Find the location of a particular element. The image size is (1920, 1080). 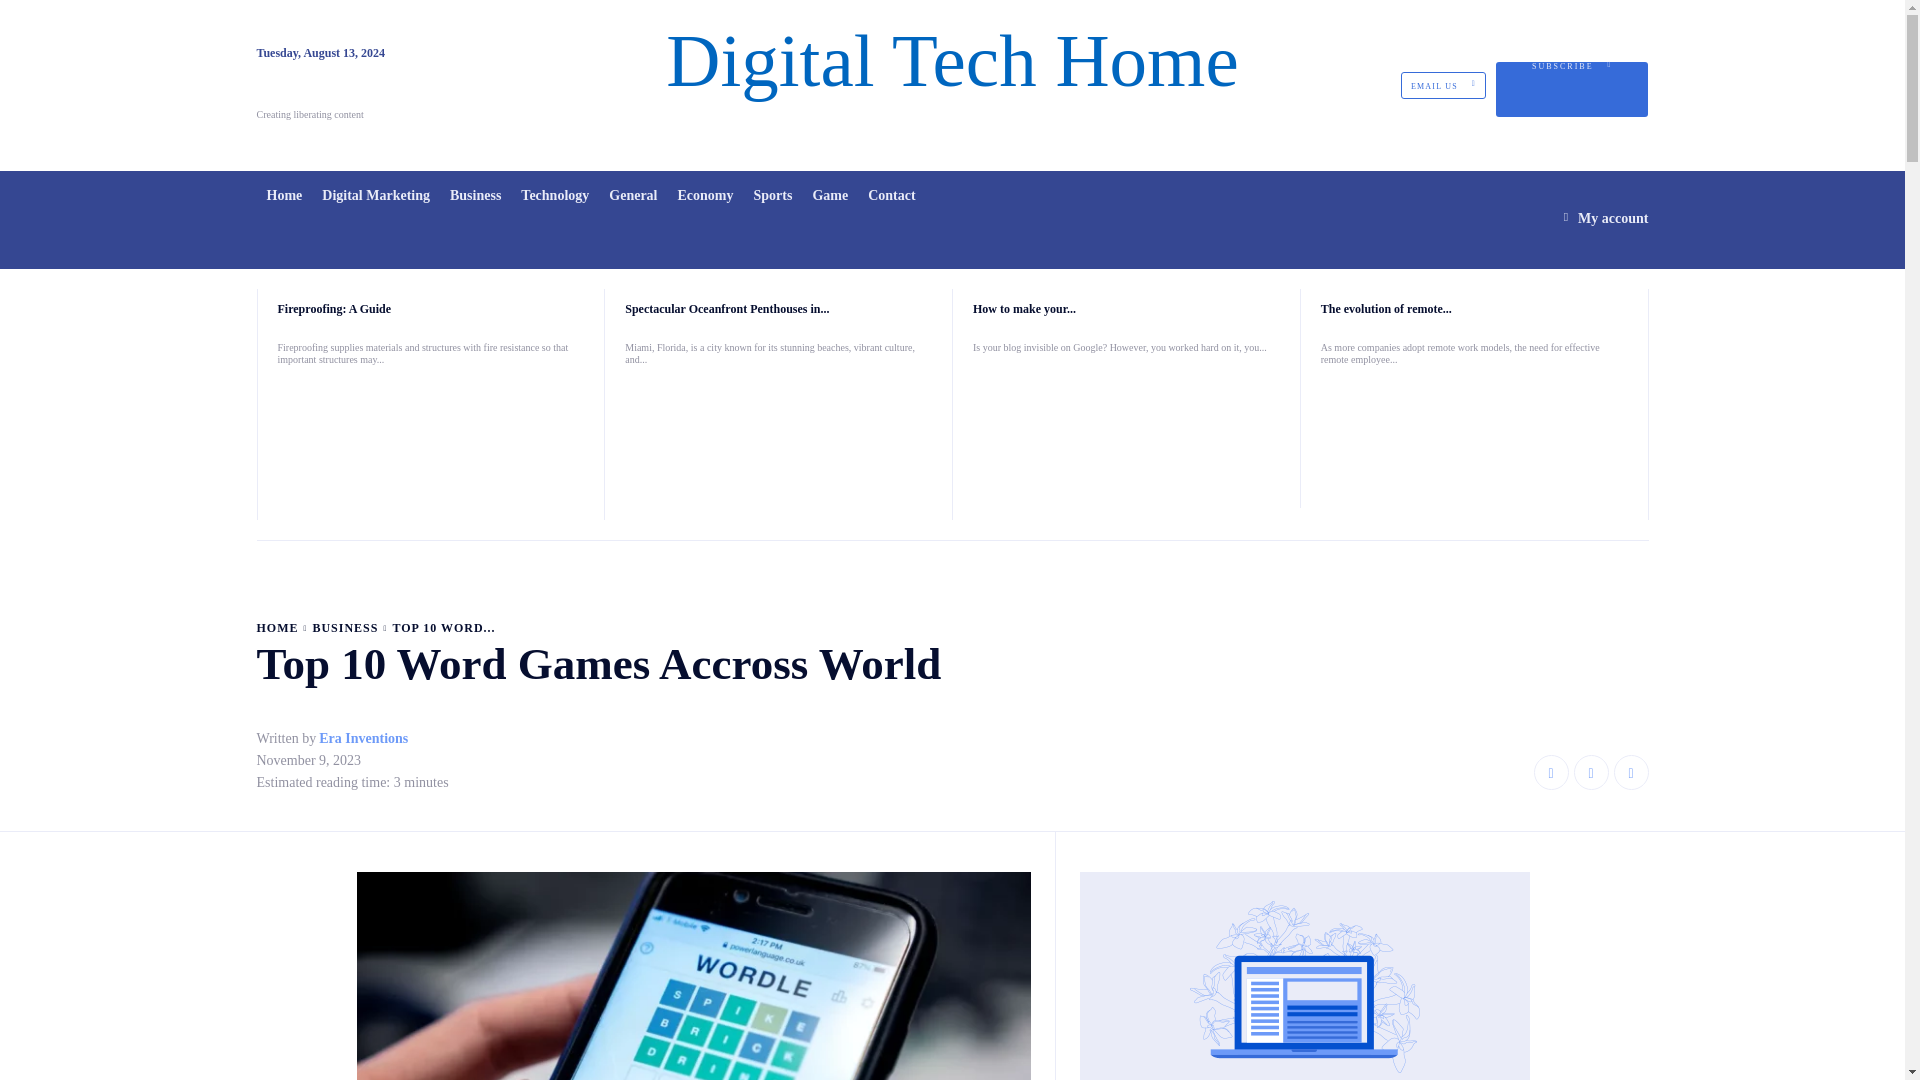

Spectacular Oceanfront Penthouses in... is located at coordinates (727, 309).